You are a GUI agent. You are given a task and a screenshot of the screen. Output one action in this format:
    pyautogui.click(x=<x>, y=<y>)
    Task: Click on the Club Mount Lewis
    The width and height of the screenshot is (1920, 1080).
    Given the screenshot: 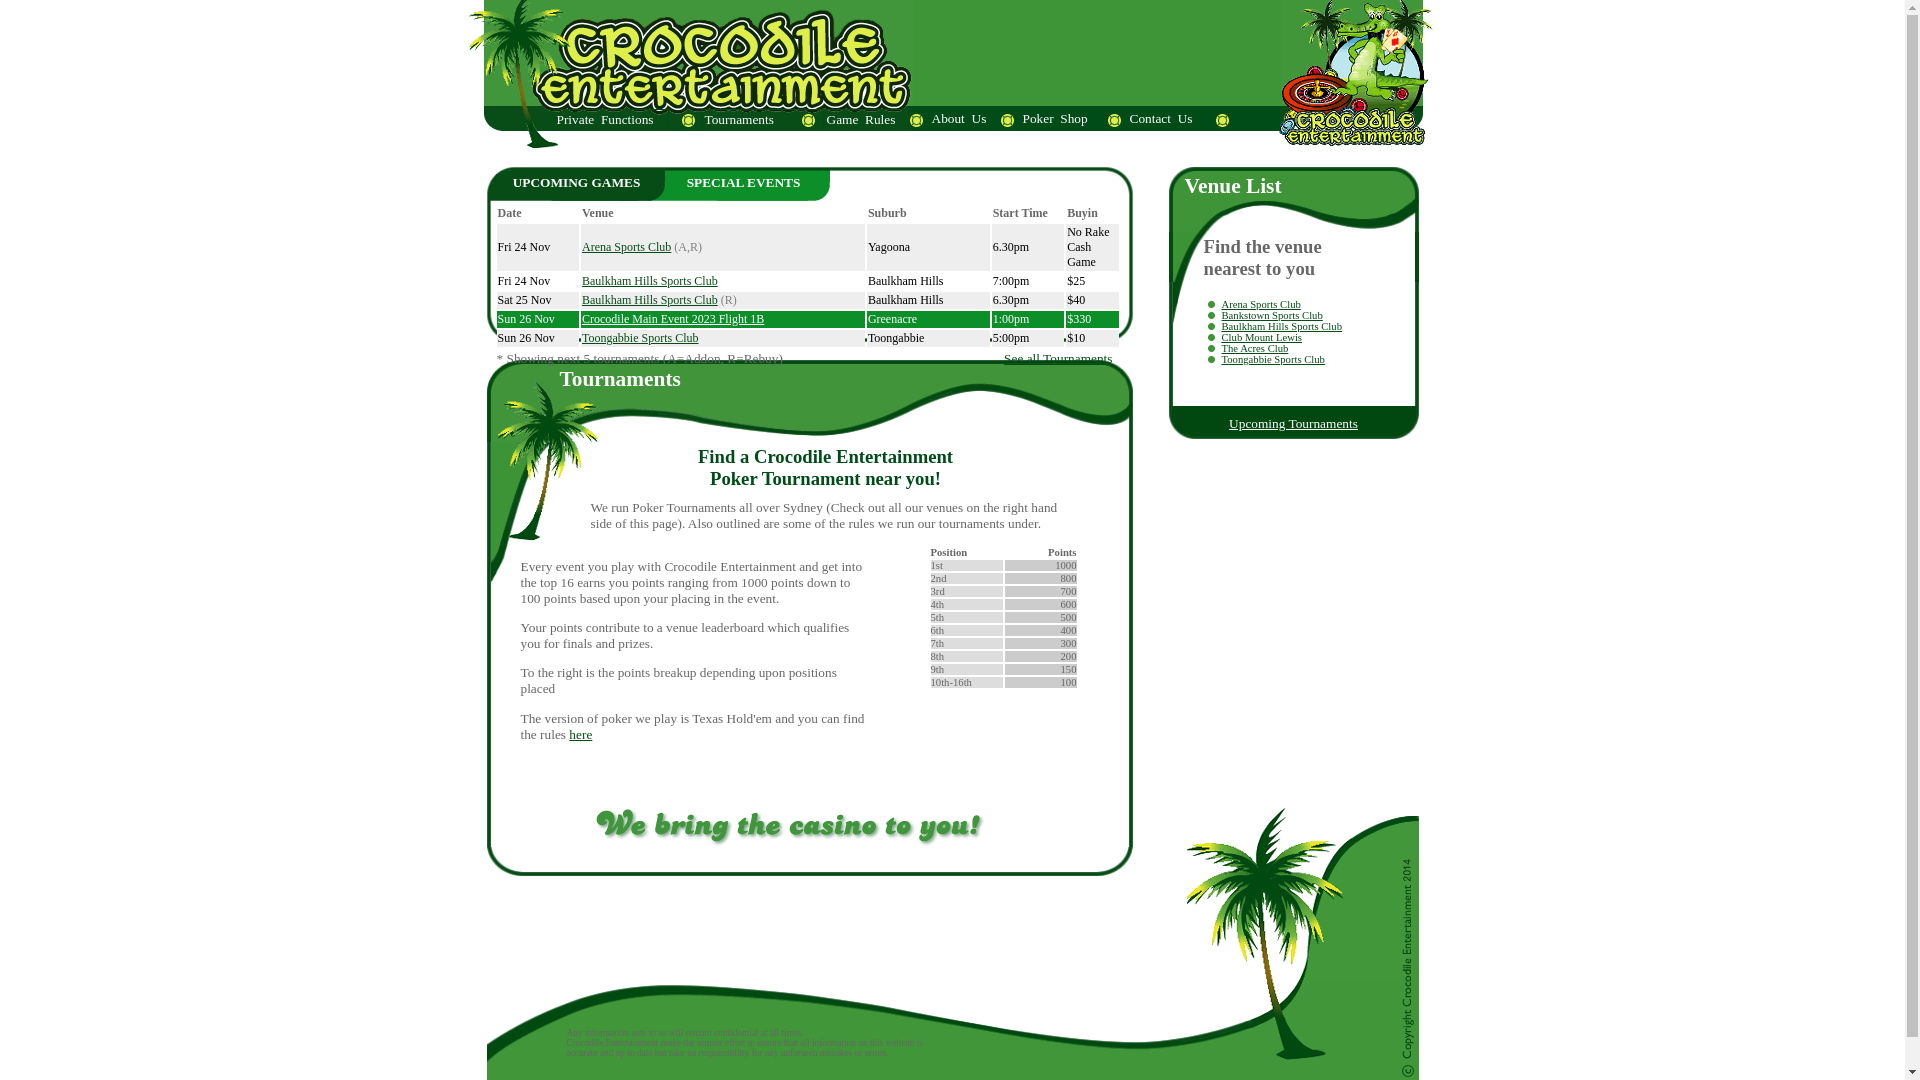 What is the action you would take?
    pyautogui.click(x=1262, y=338)
    